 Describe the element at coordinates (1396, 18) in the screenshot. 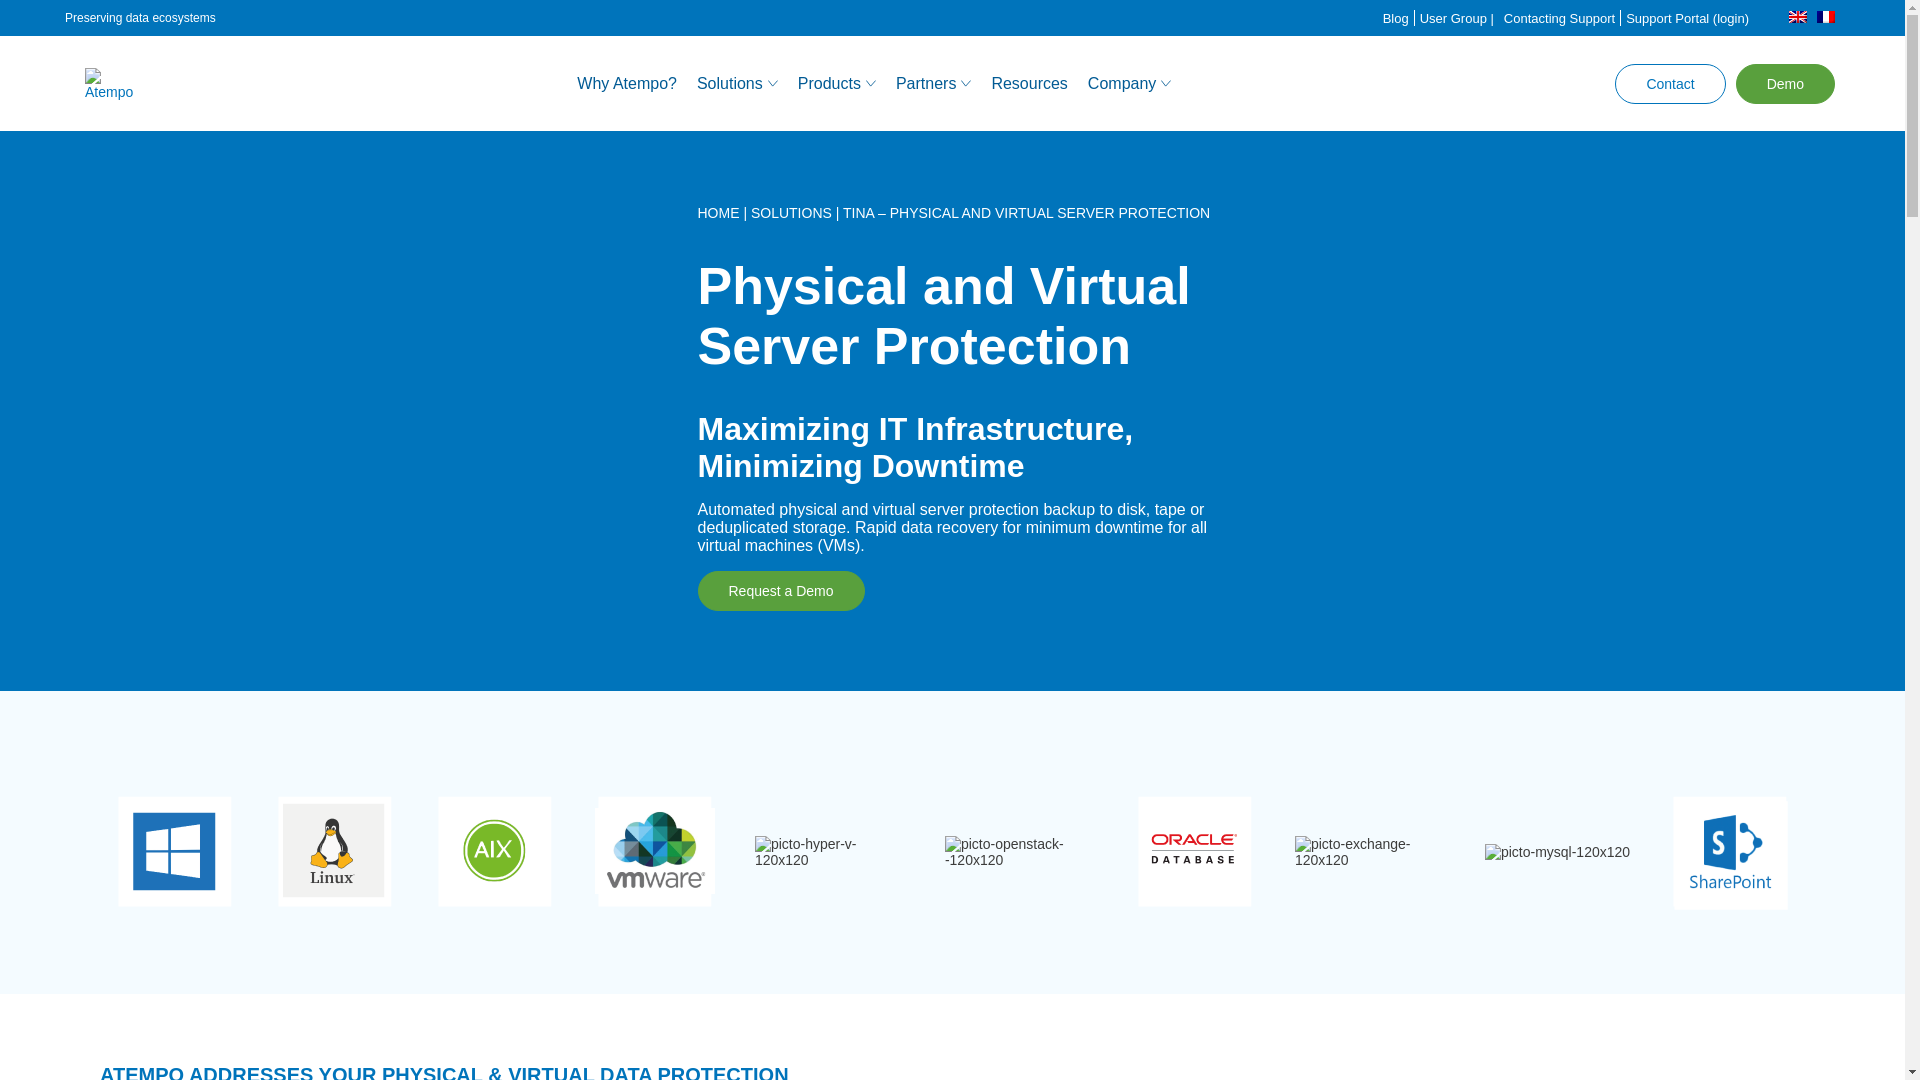

I see `Blog` at that location.